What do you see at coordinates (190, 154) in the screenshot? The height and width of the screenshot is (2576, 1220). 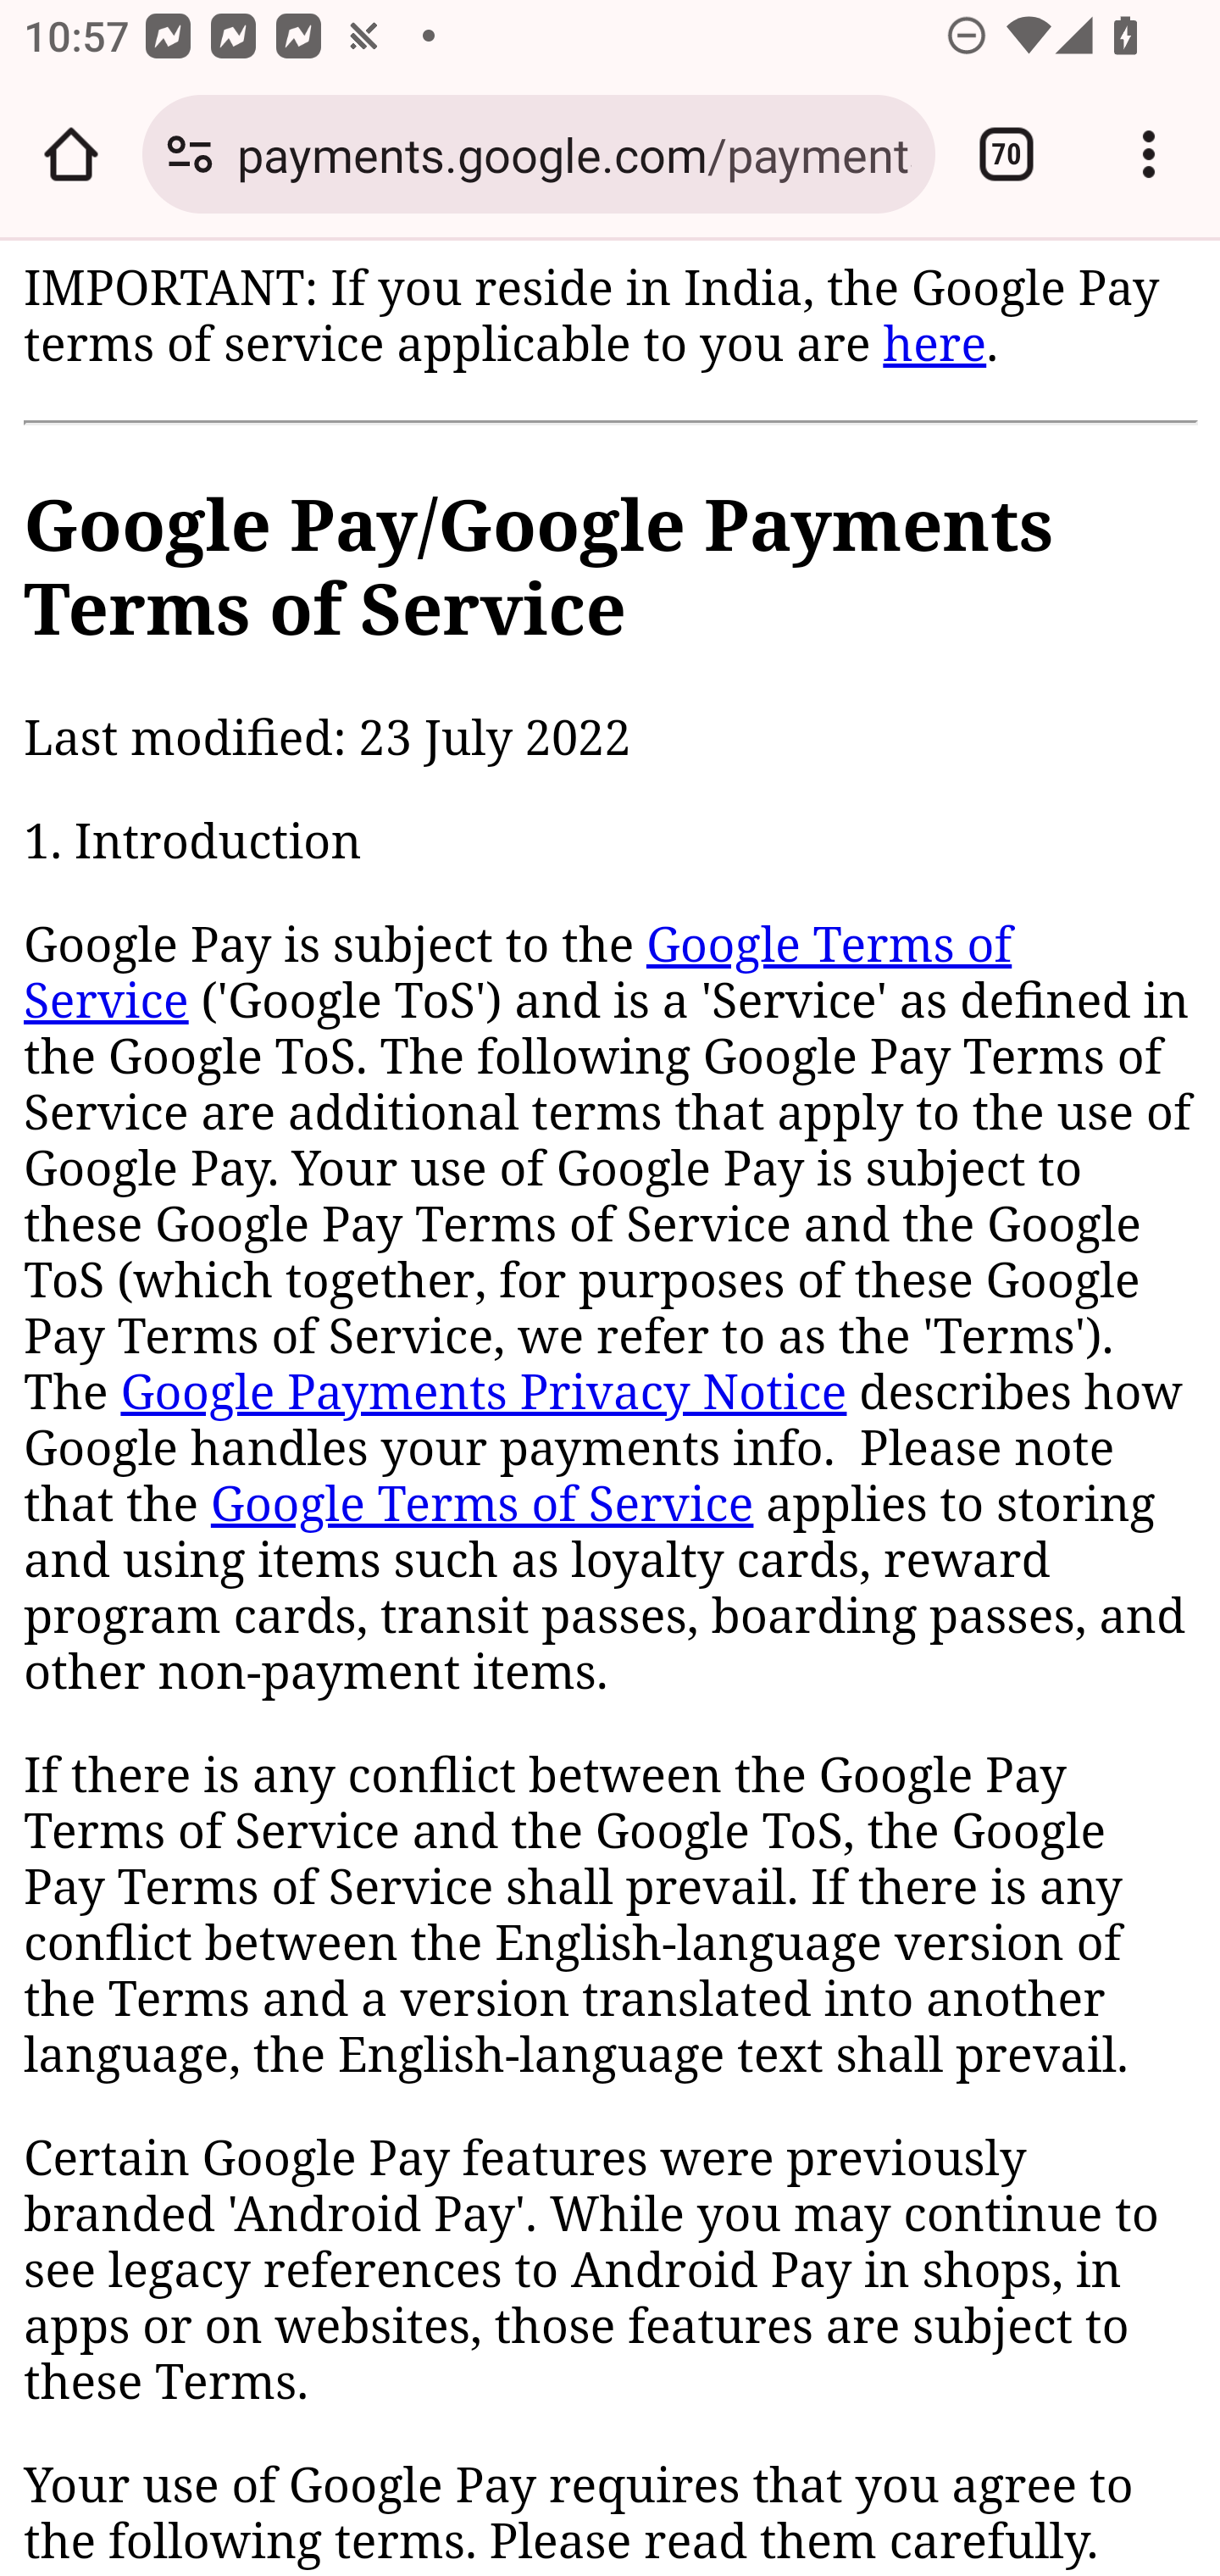 I see `Connection is secure` at bounding box center [190, 154].